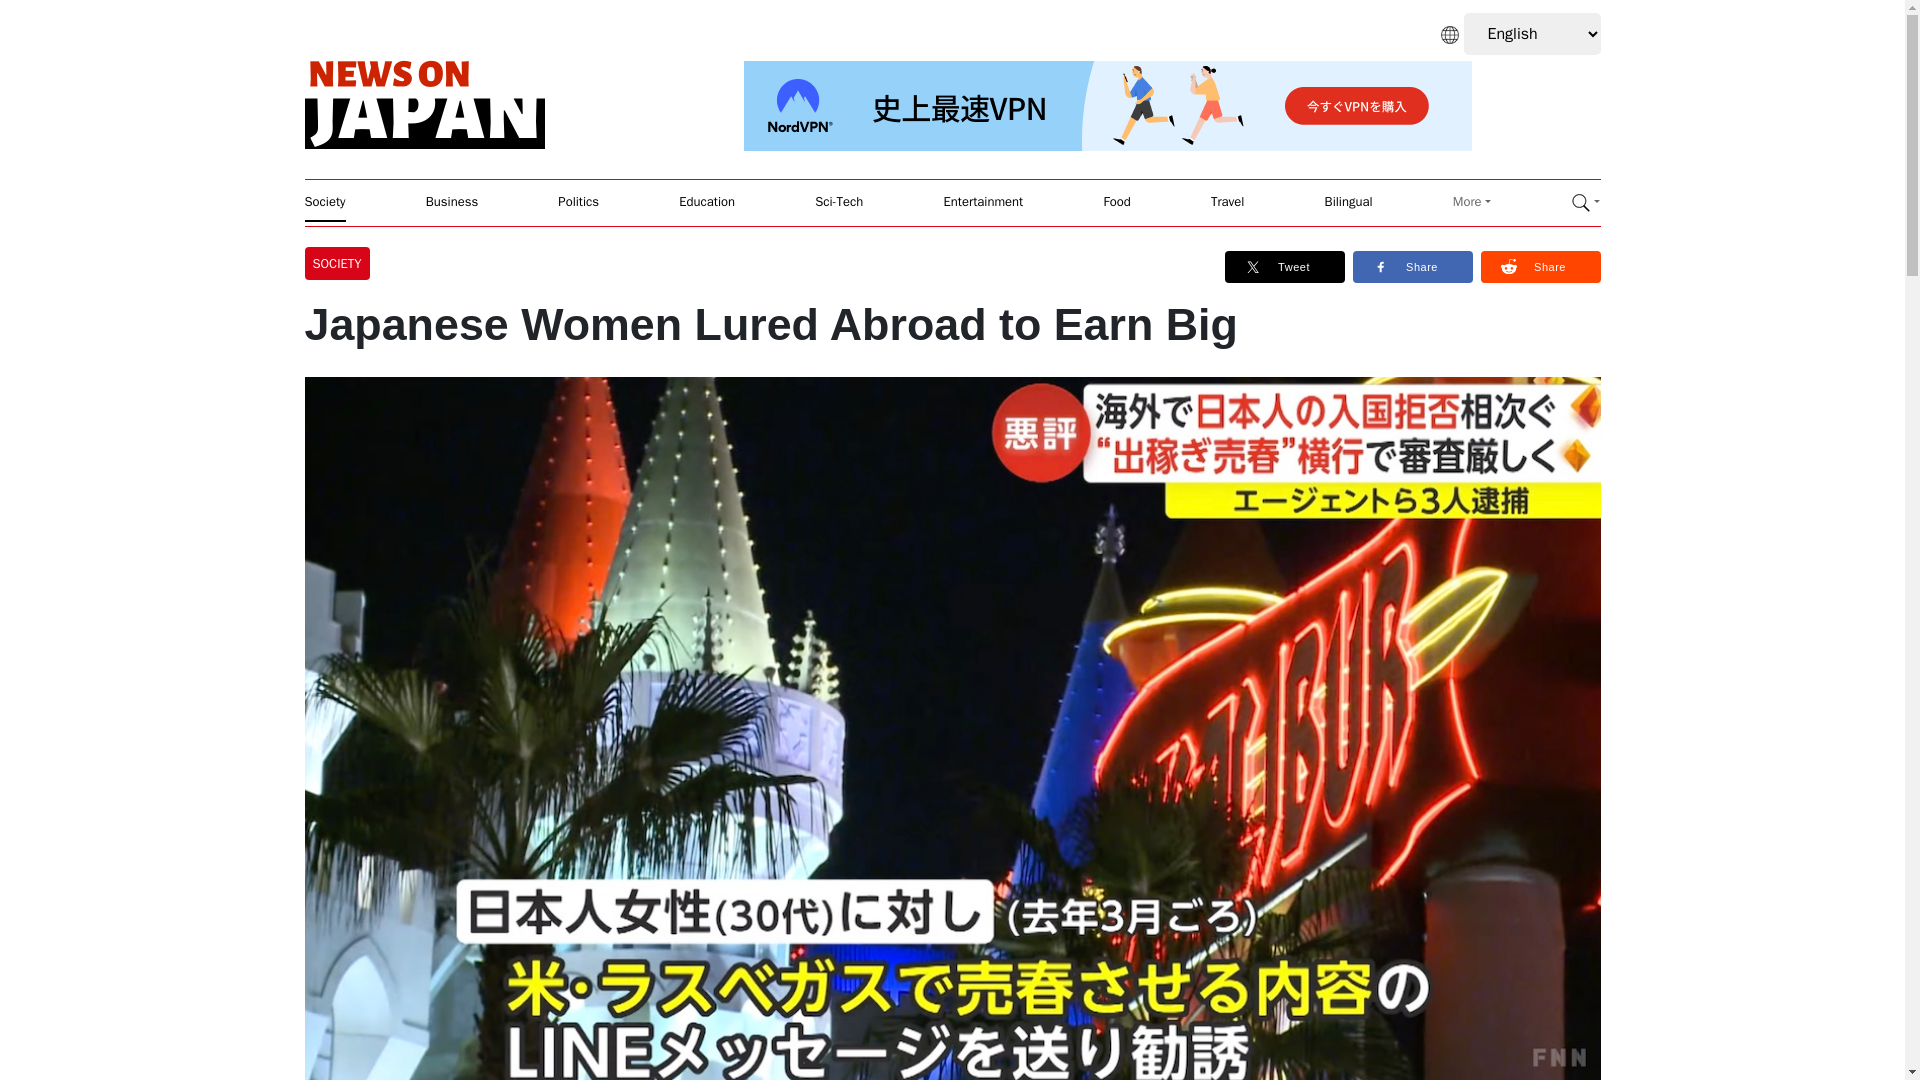 Image resolution: width=1920 pixels, height=1080 pixels. I want to click on Politics, so click(578, 202).